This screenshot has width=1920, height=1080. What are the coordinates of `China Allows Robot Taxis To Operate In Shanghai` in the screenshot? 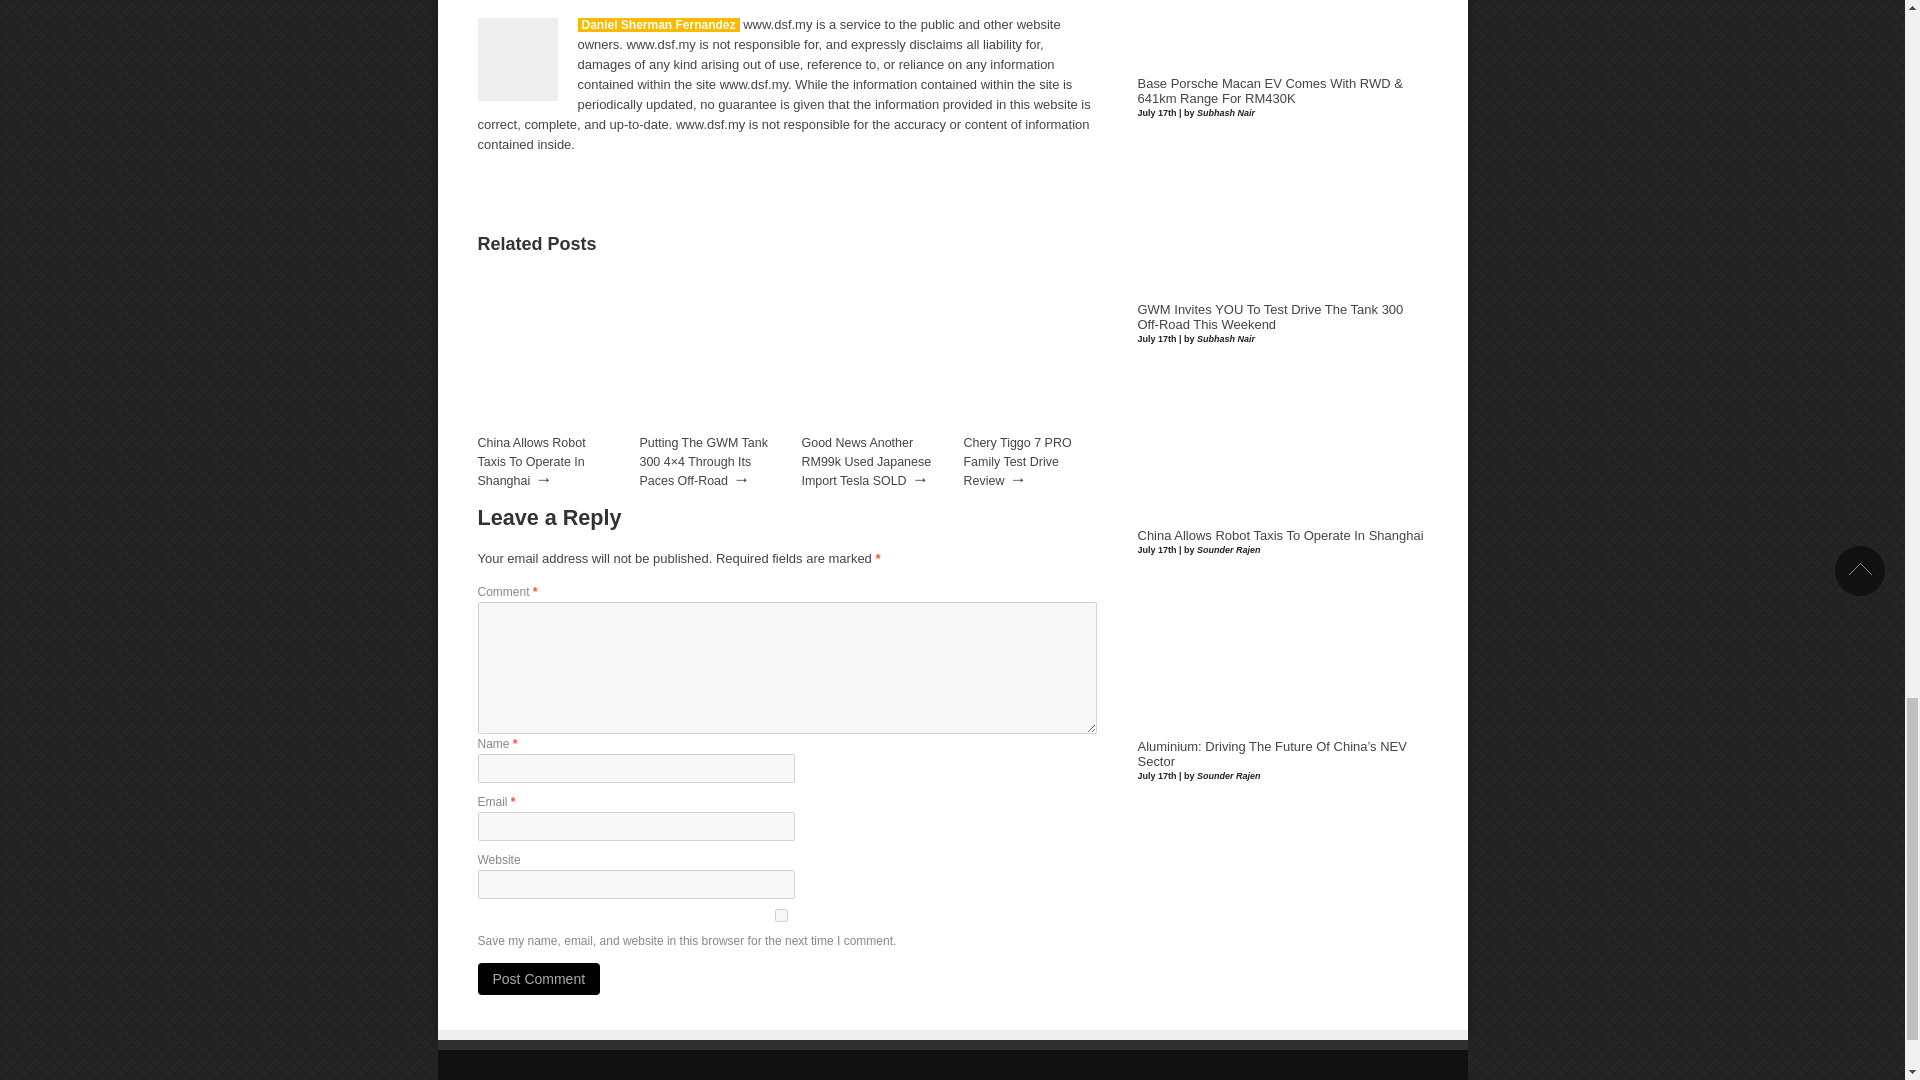 It's located at (532, 462).